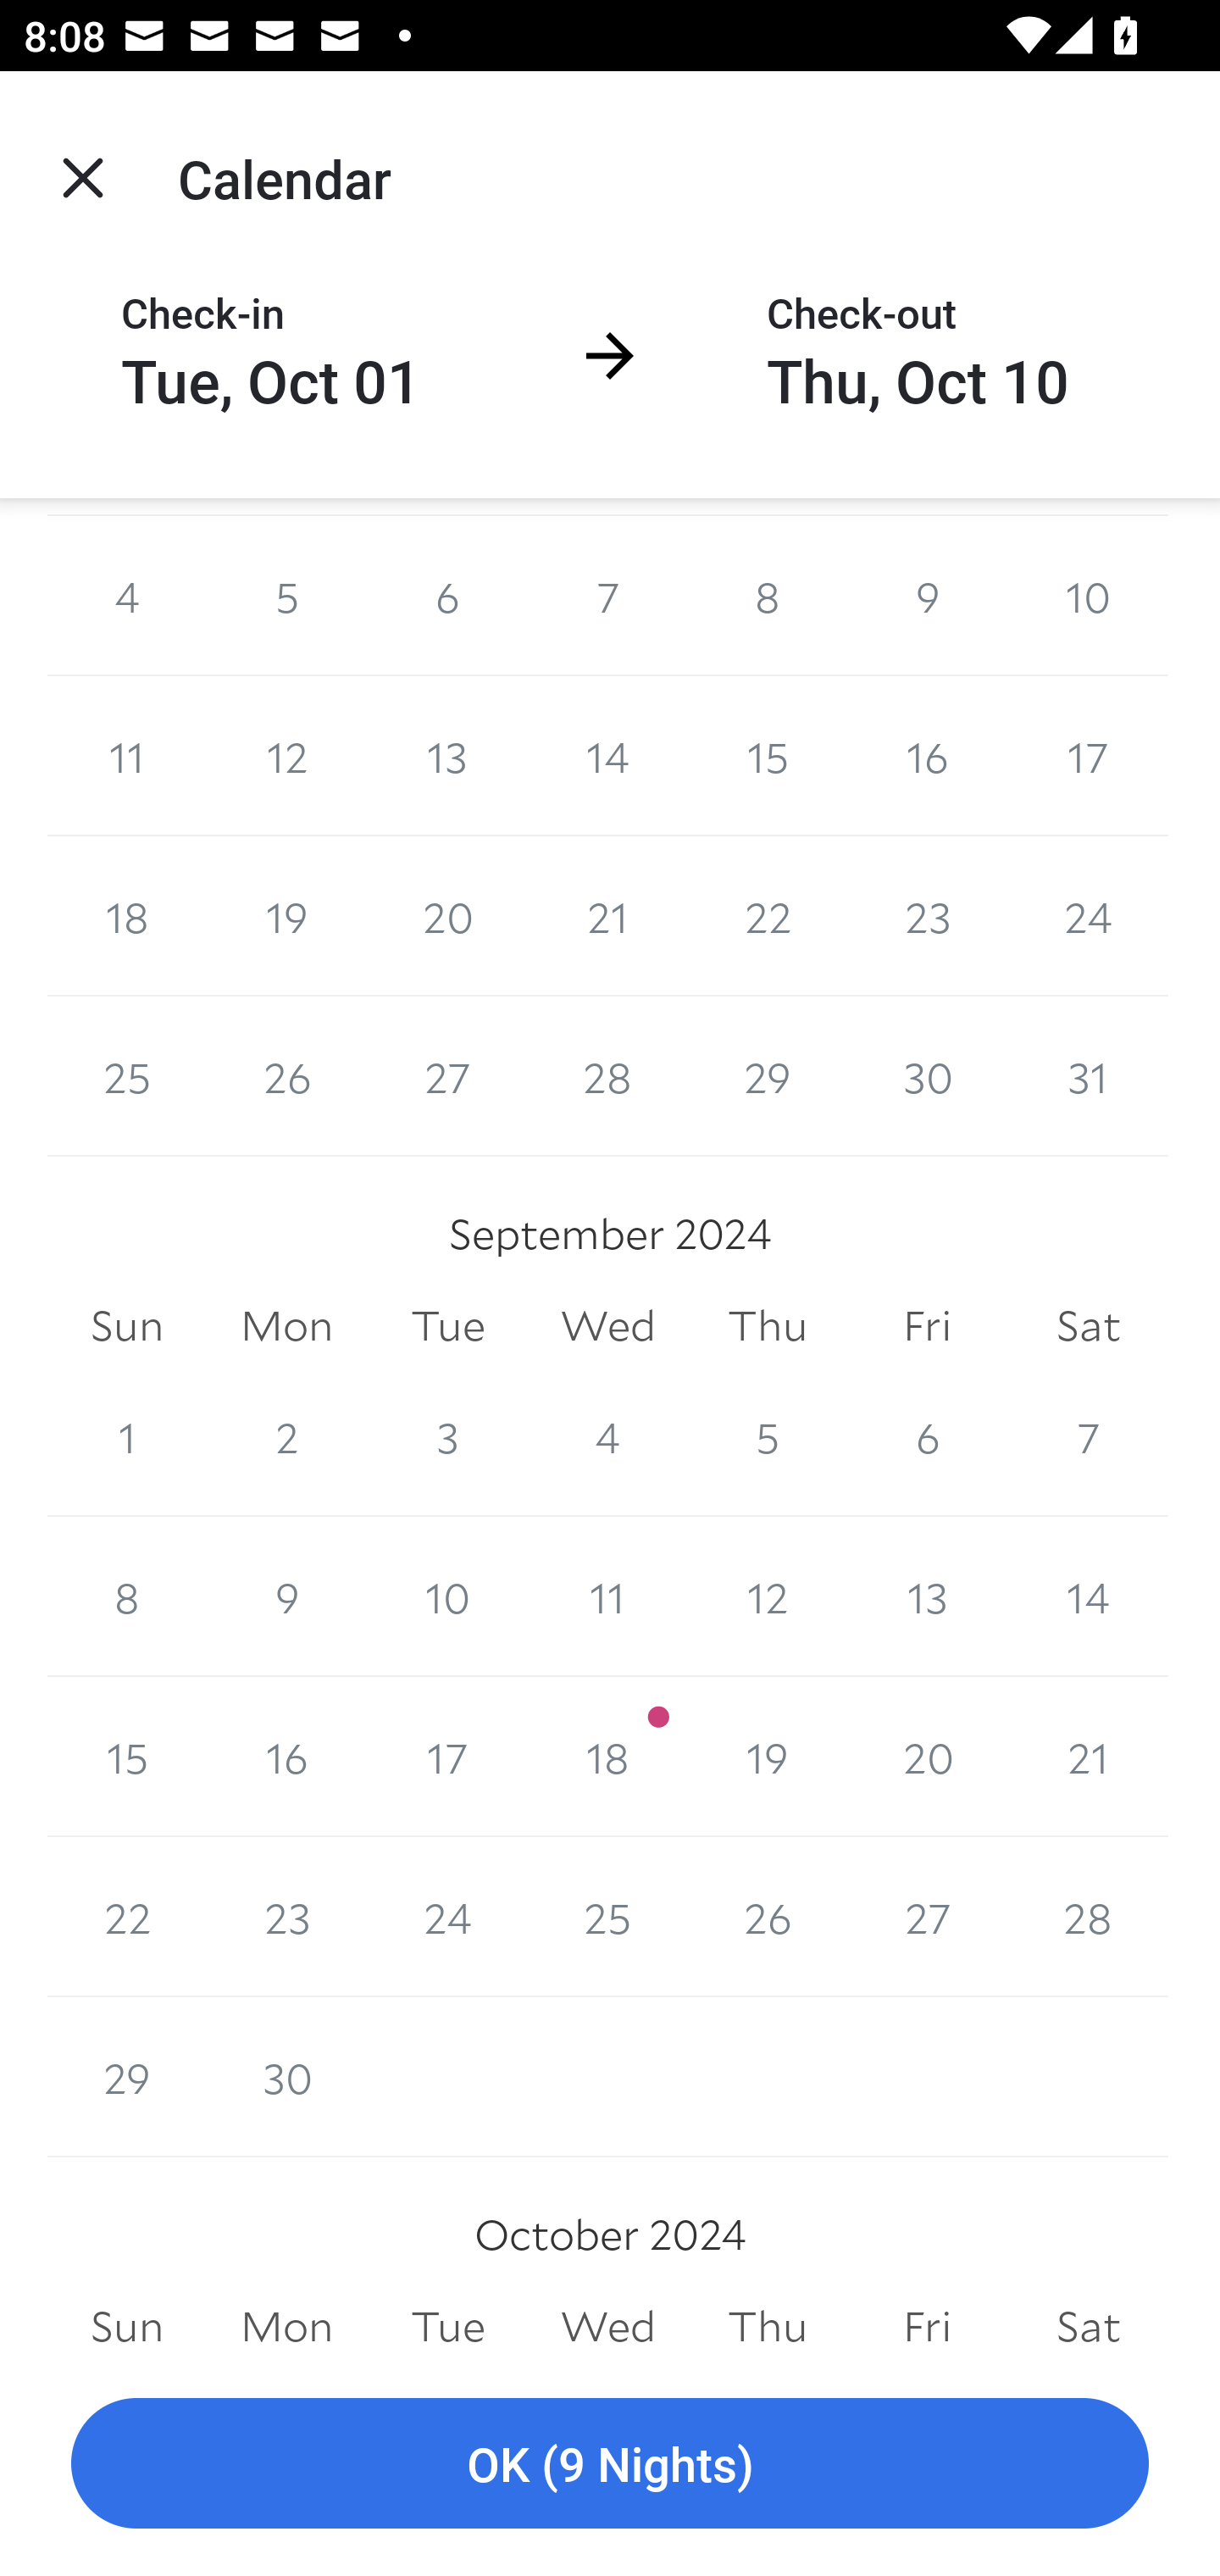 This screenshot has height=2576, width=1220. What do you see at coordinates (608, 1917) in the screenshot?
I see `25 25 September 2024` at bounding box center [608, 1917].